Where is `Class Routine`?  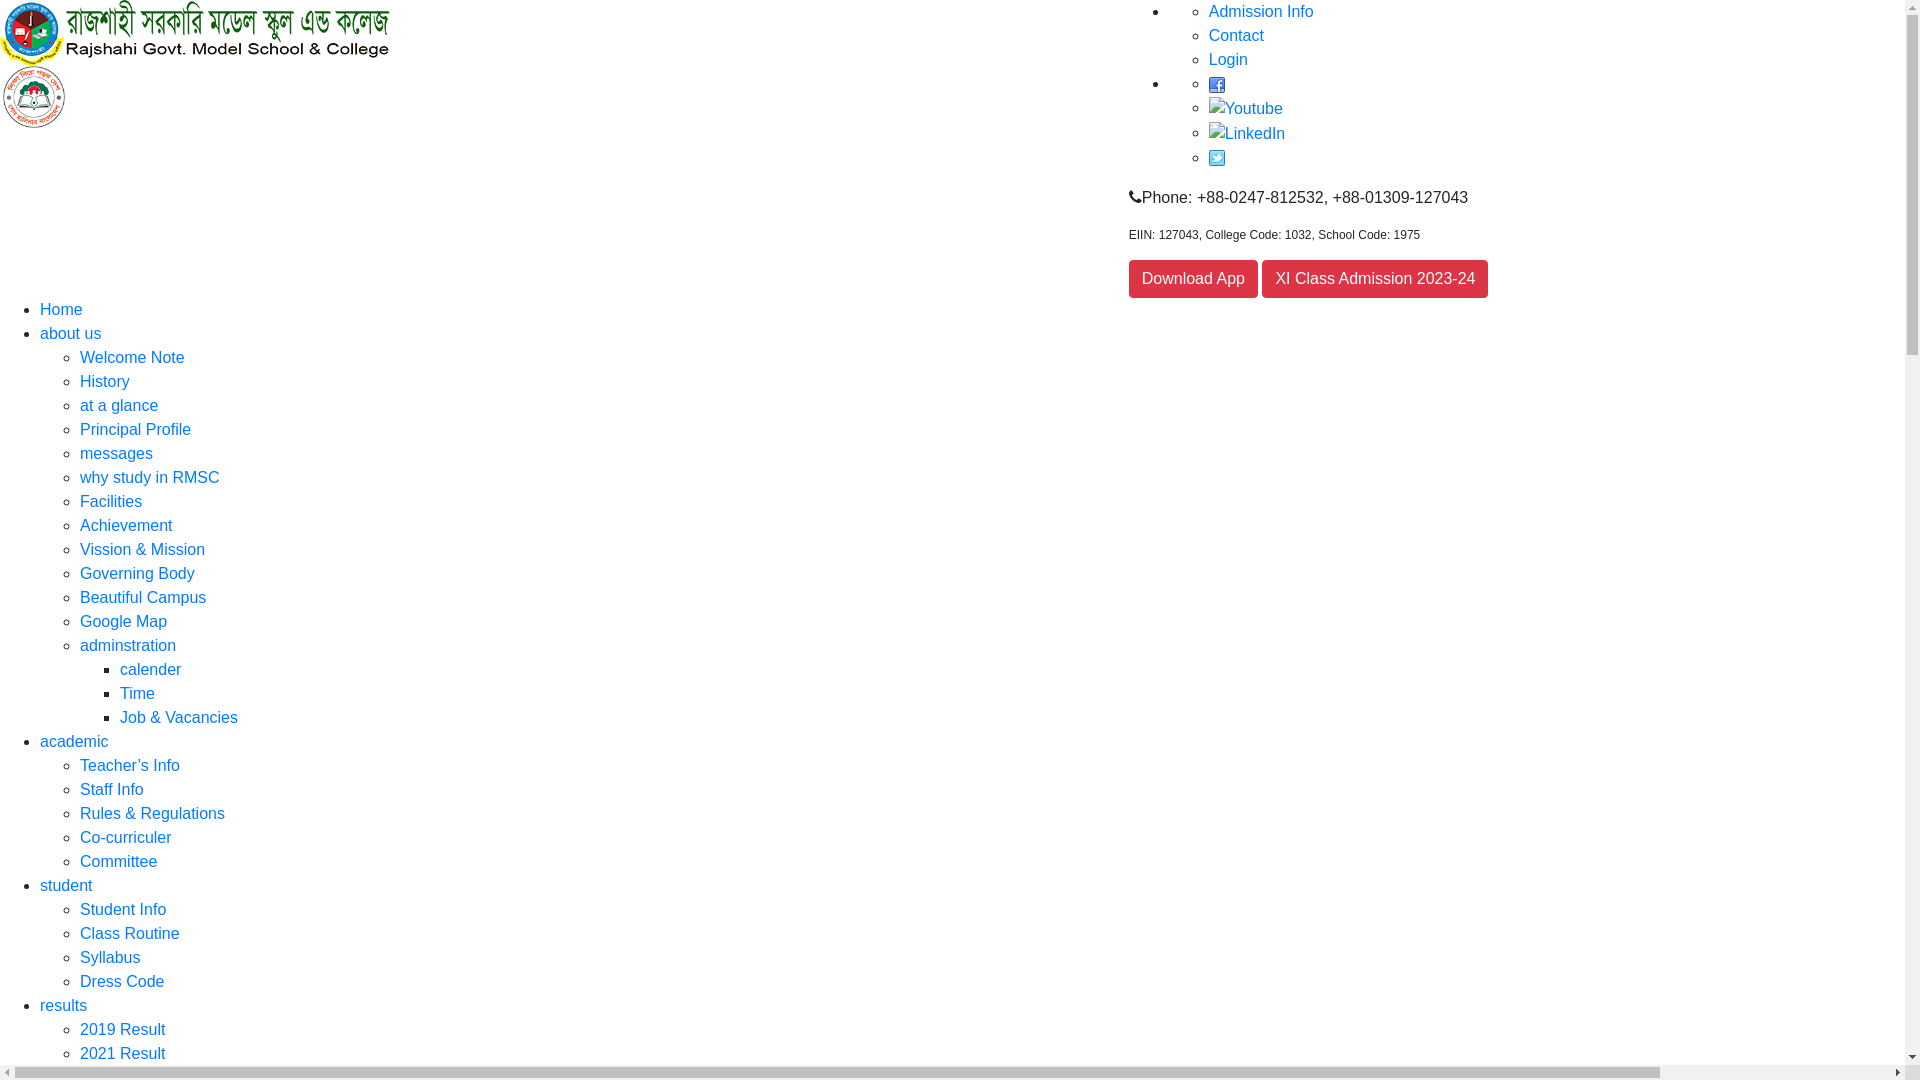 Class Routine is located at coordinates (130, 934).